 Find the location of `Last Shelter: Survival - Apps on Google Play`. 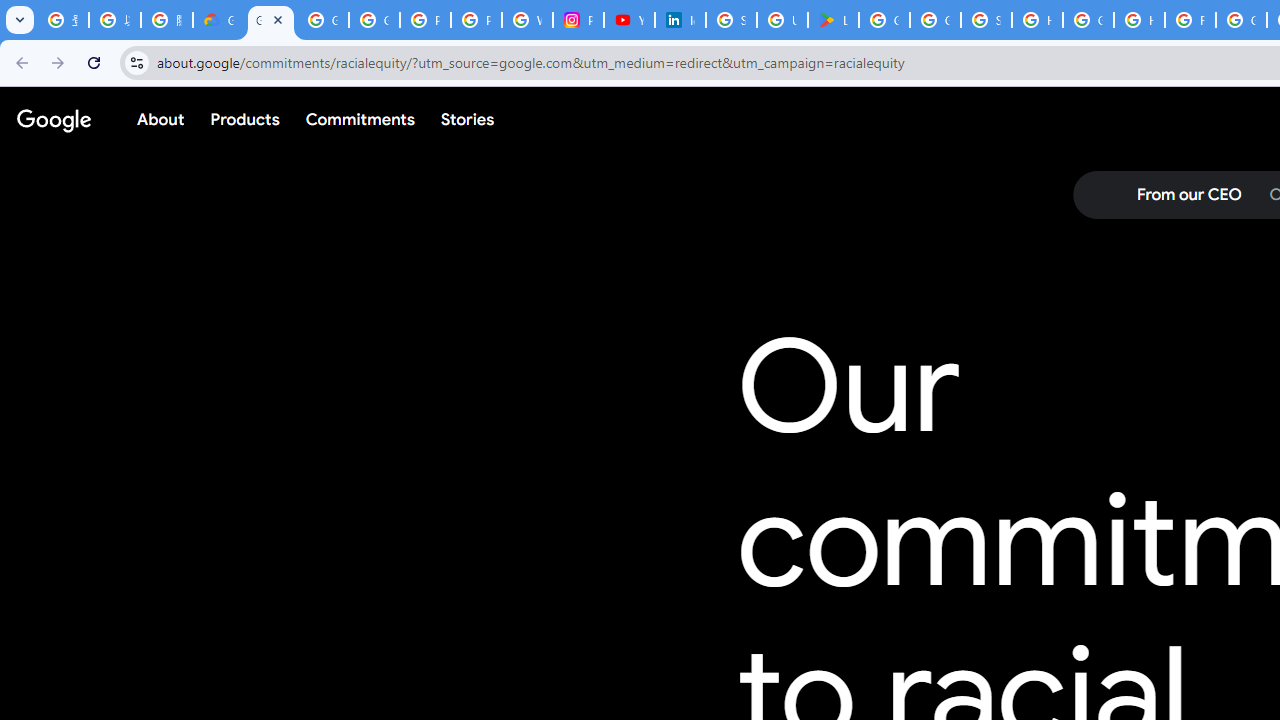

Last Shelter: Survival - Apps on Google Play is located at coordinates (832, 20).